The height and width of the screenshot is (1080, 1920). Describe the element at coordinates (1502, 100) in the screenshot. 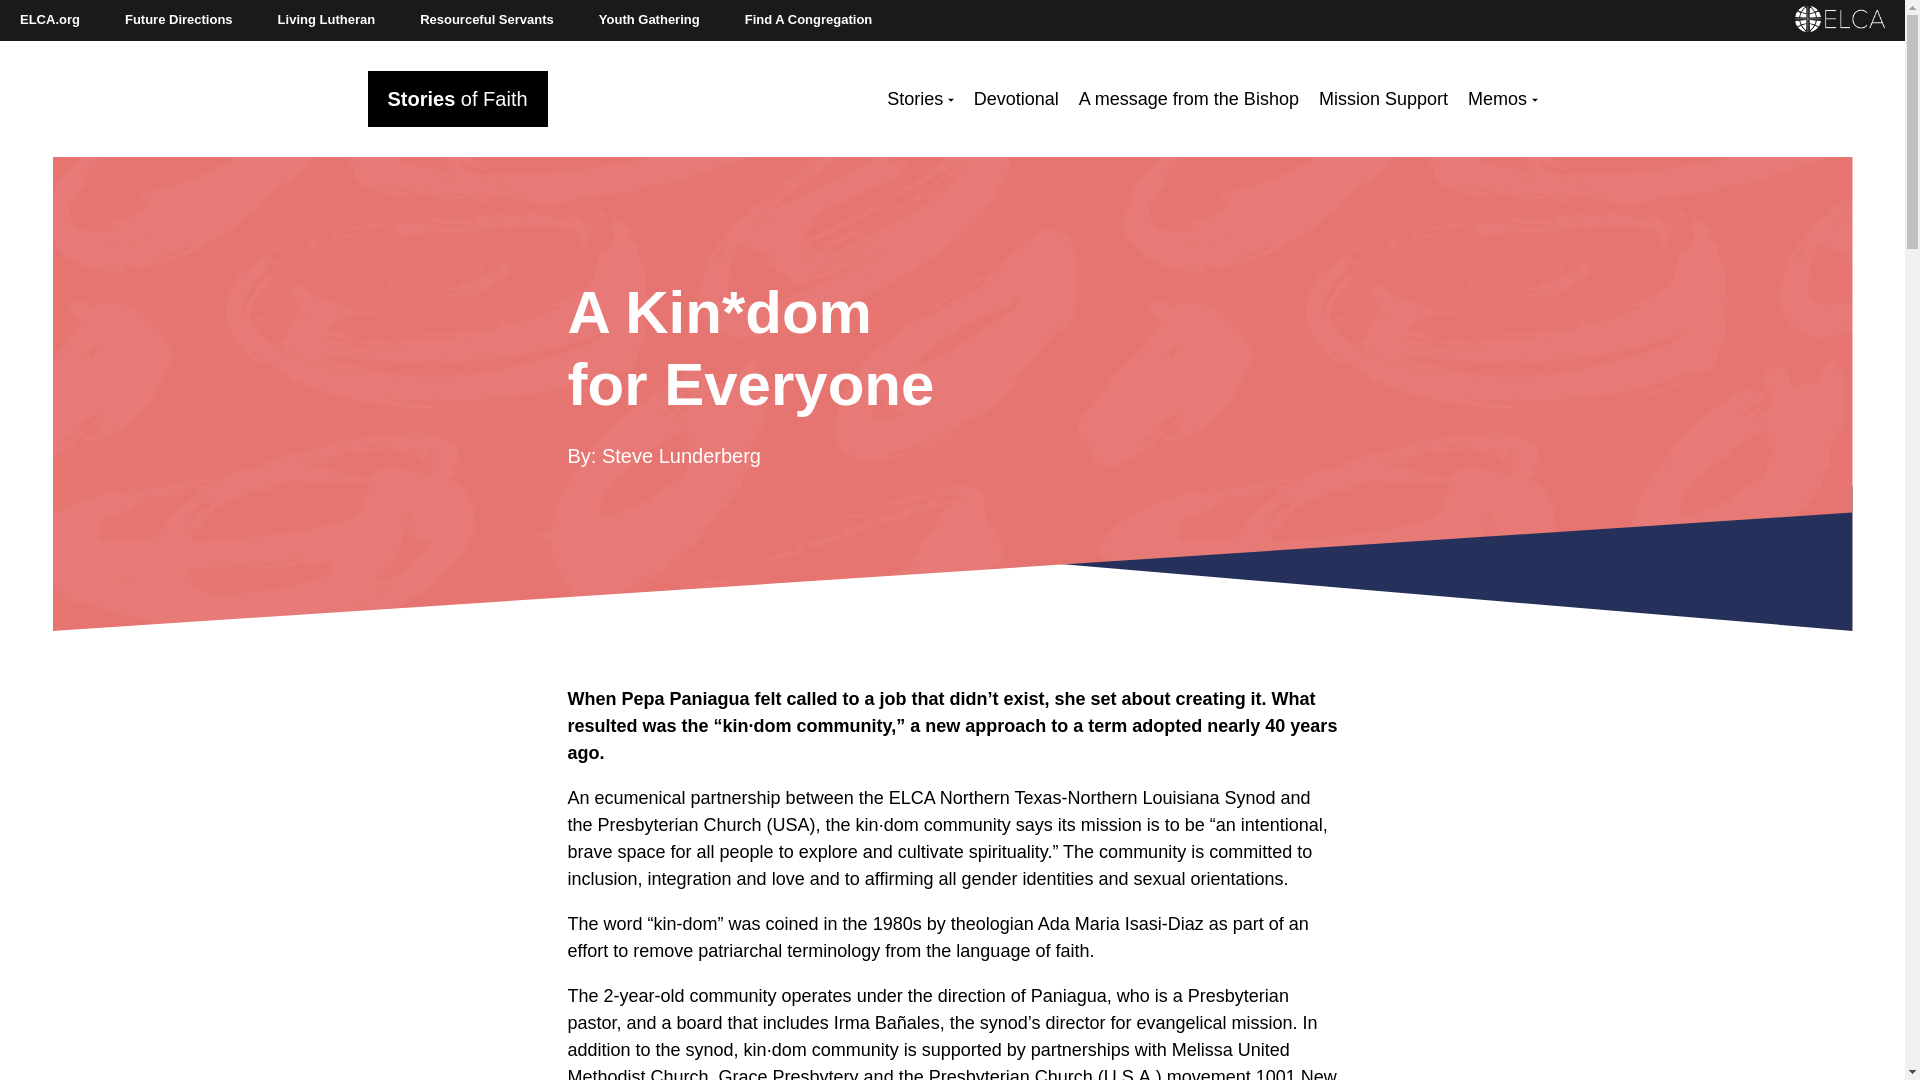

I see `Memos` at that location.